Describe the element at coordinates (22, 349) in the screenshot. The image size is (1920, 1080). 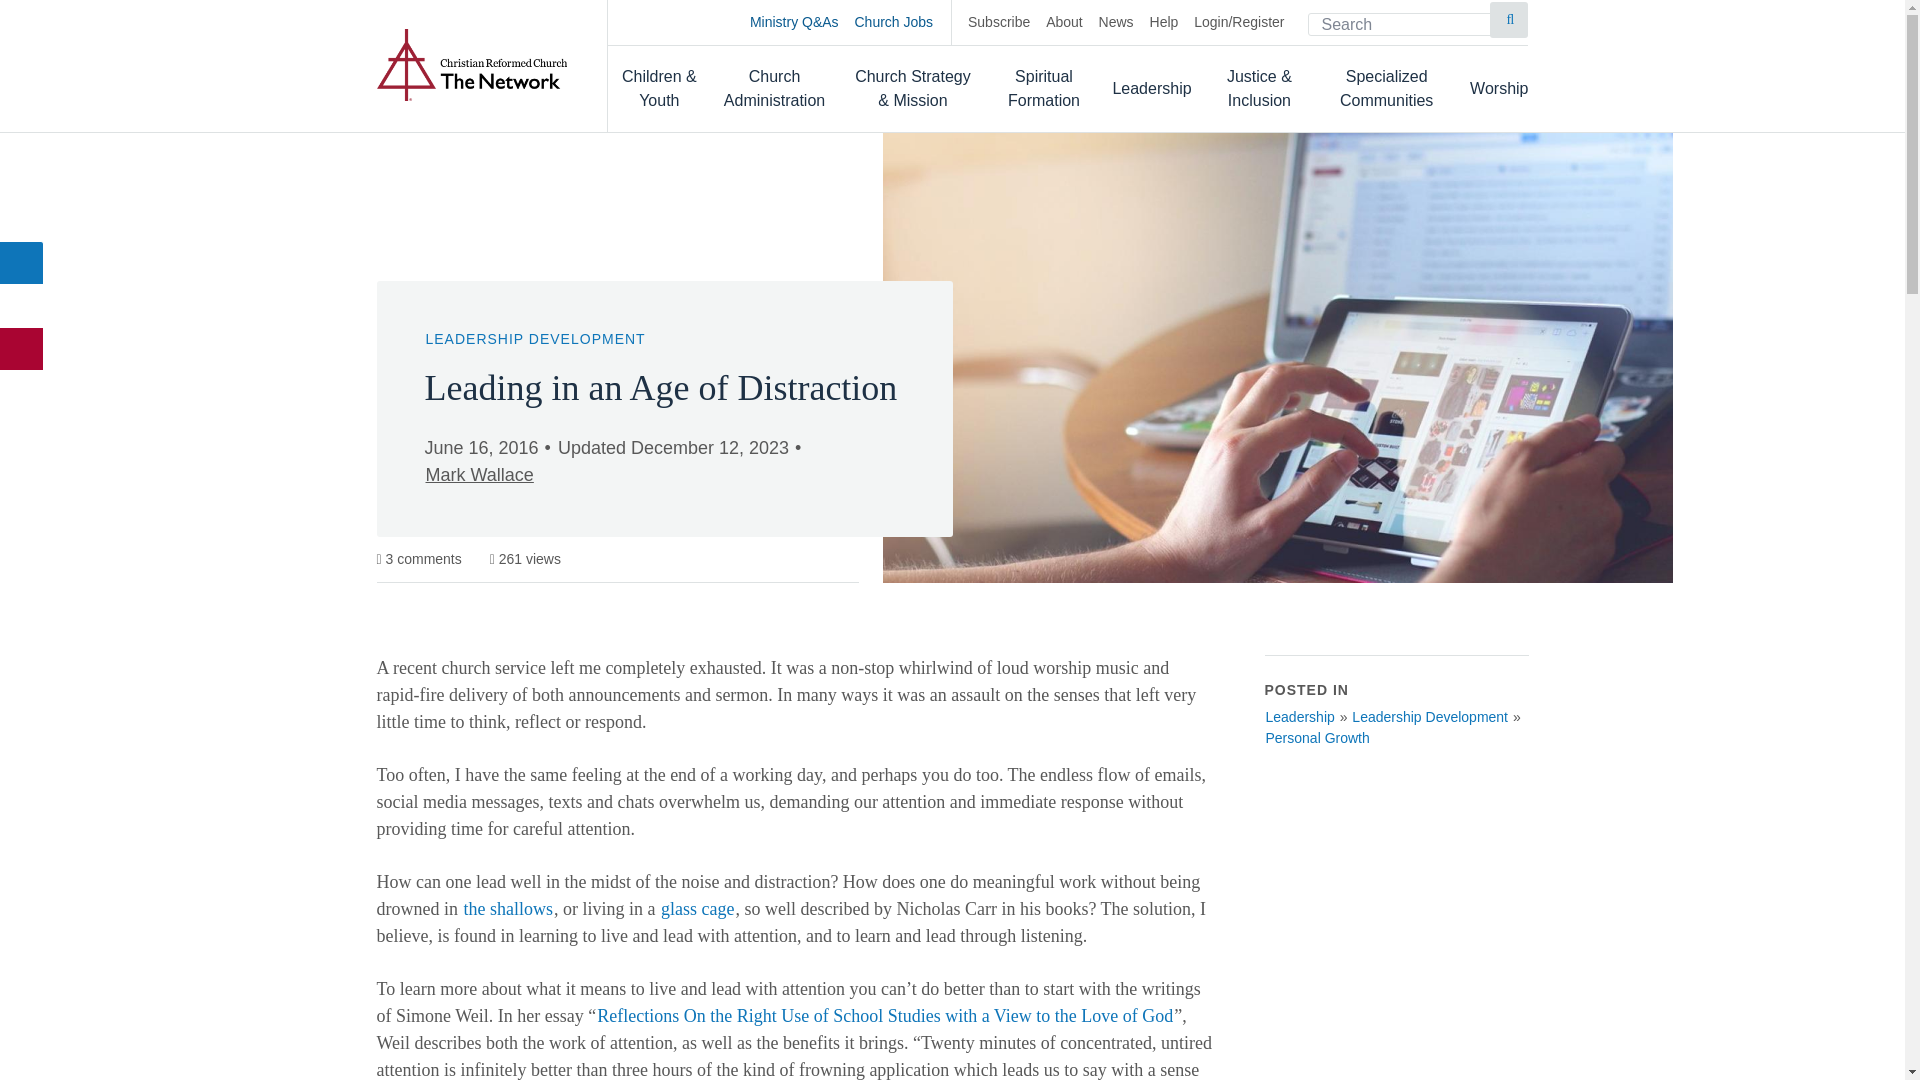
I see `Share to Email` at that location.